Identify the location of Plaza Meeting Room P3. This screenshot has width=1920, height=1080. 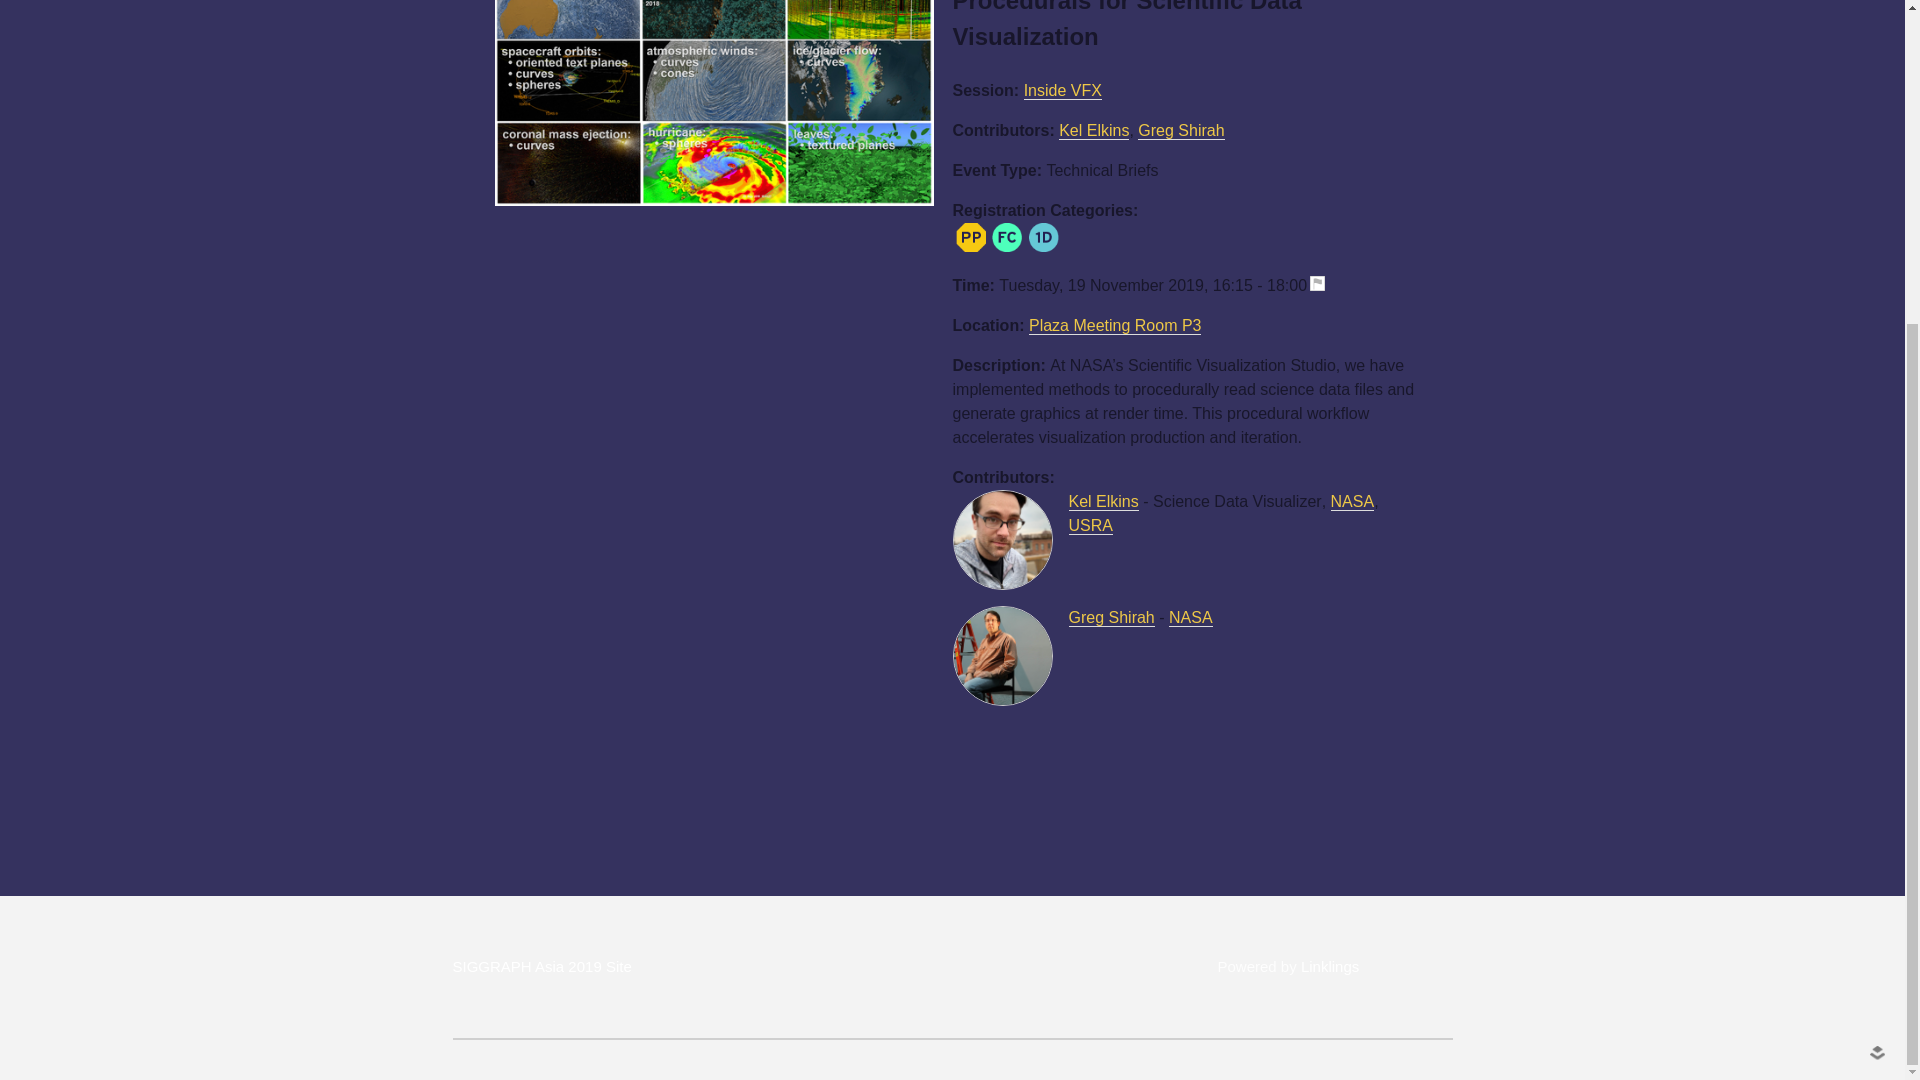
(1115, 326).